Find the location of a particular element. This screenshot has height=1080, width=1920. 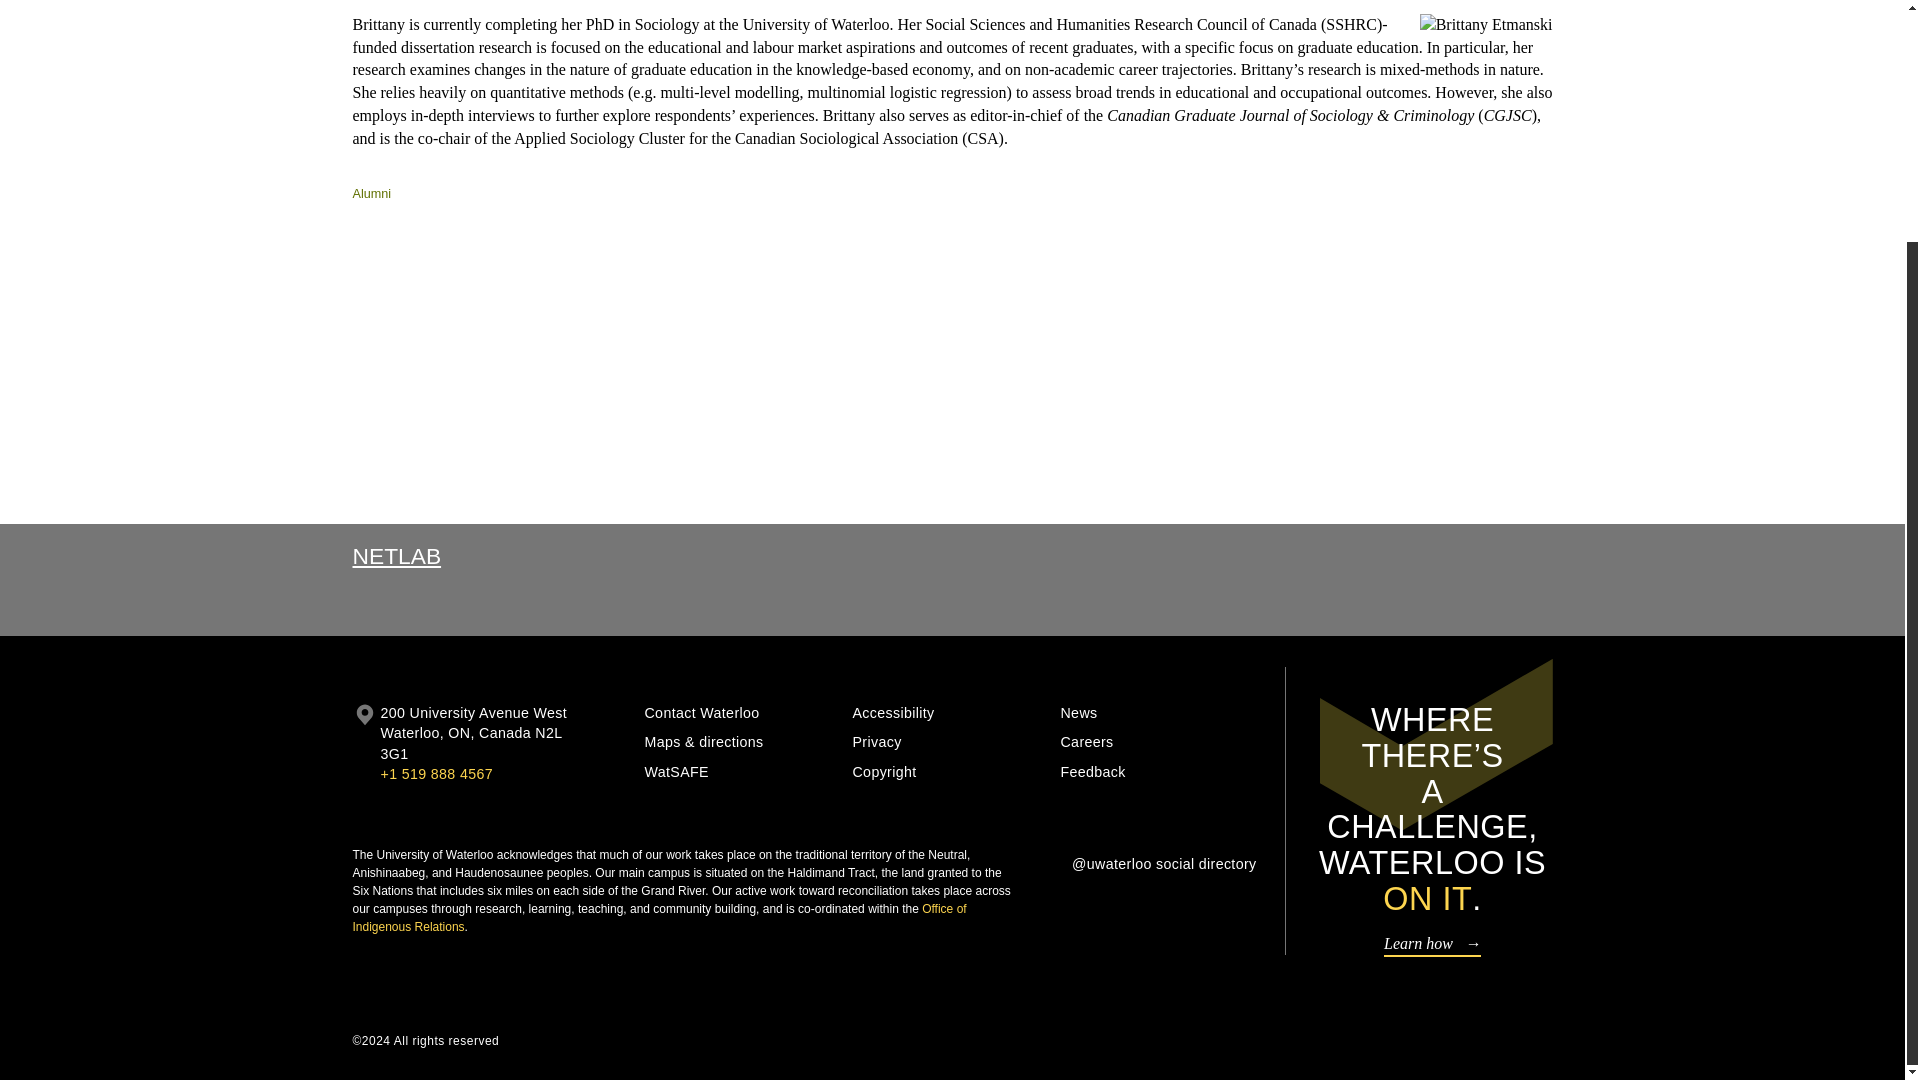

Accessibility is located at coordinates (949, 713).